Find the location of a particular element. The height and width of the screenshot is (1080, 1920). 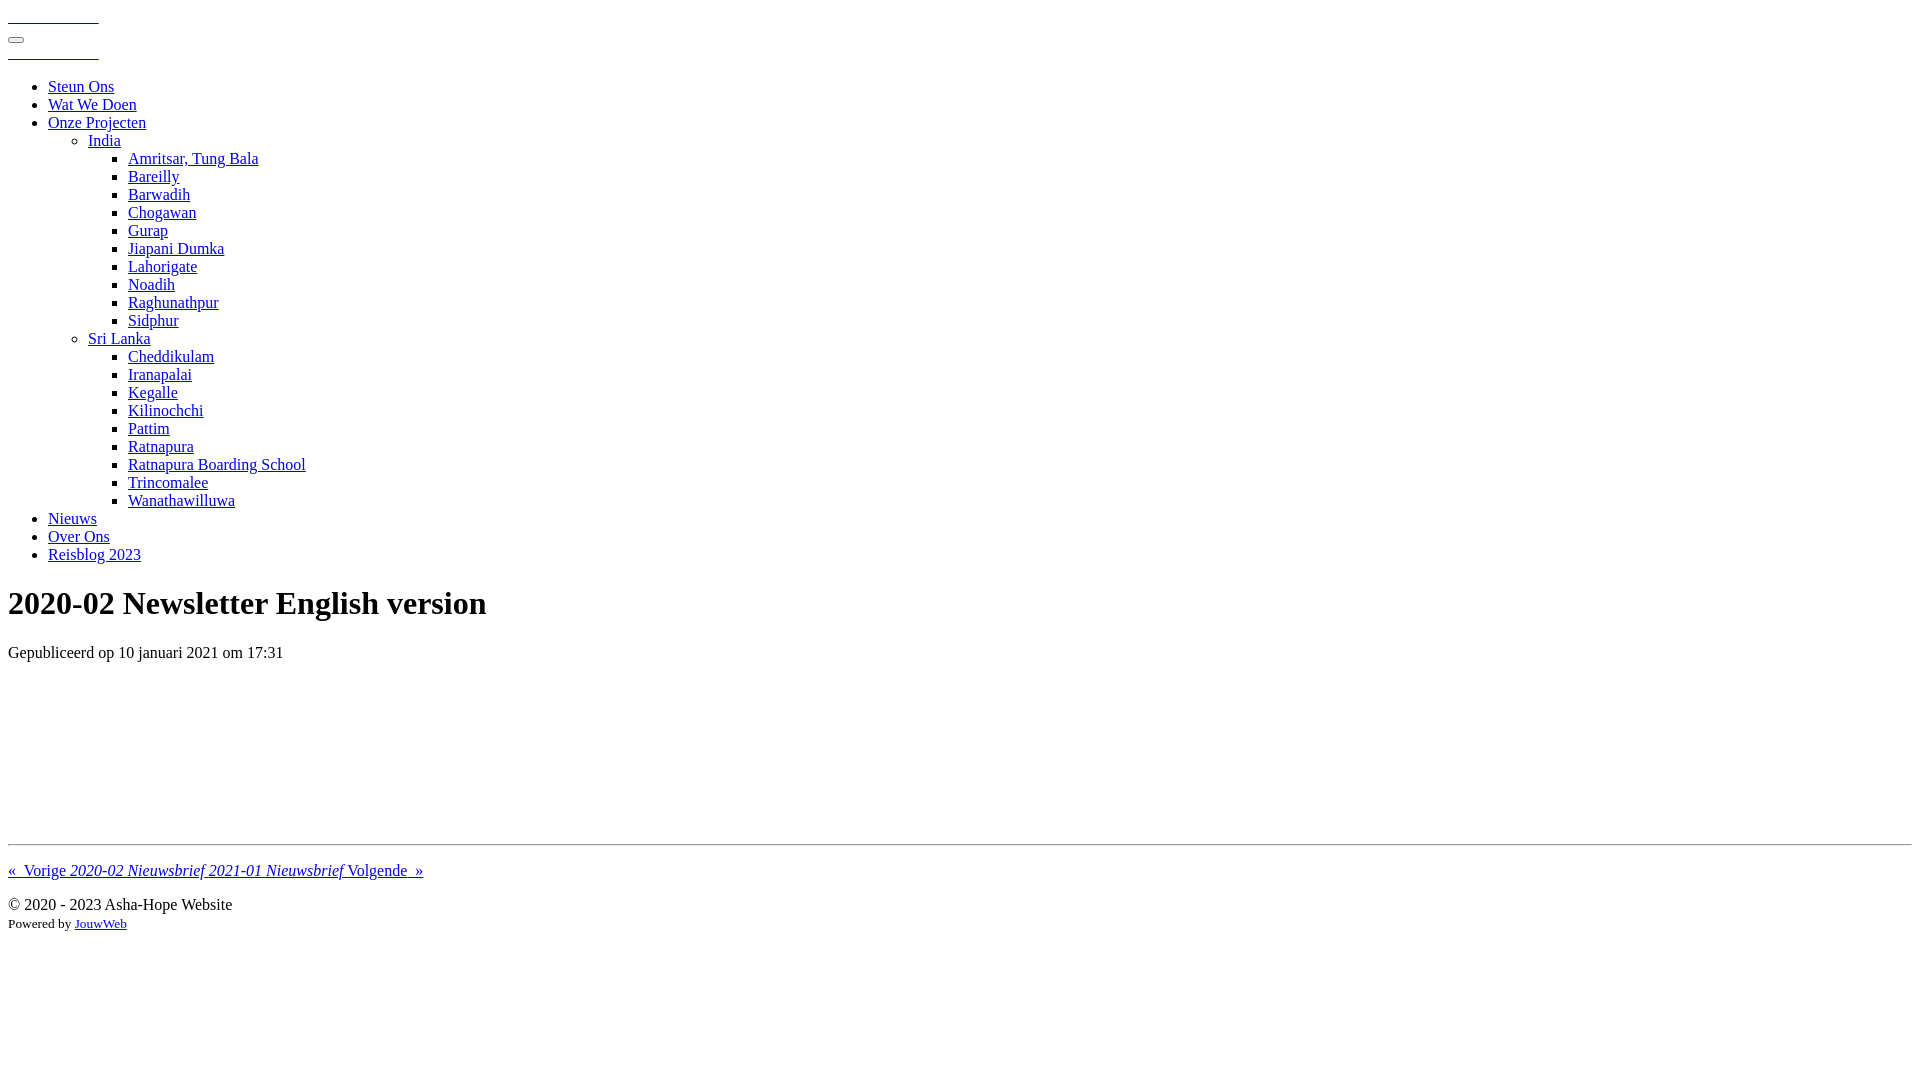

Bareilly is located at coordinates (154, 176).